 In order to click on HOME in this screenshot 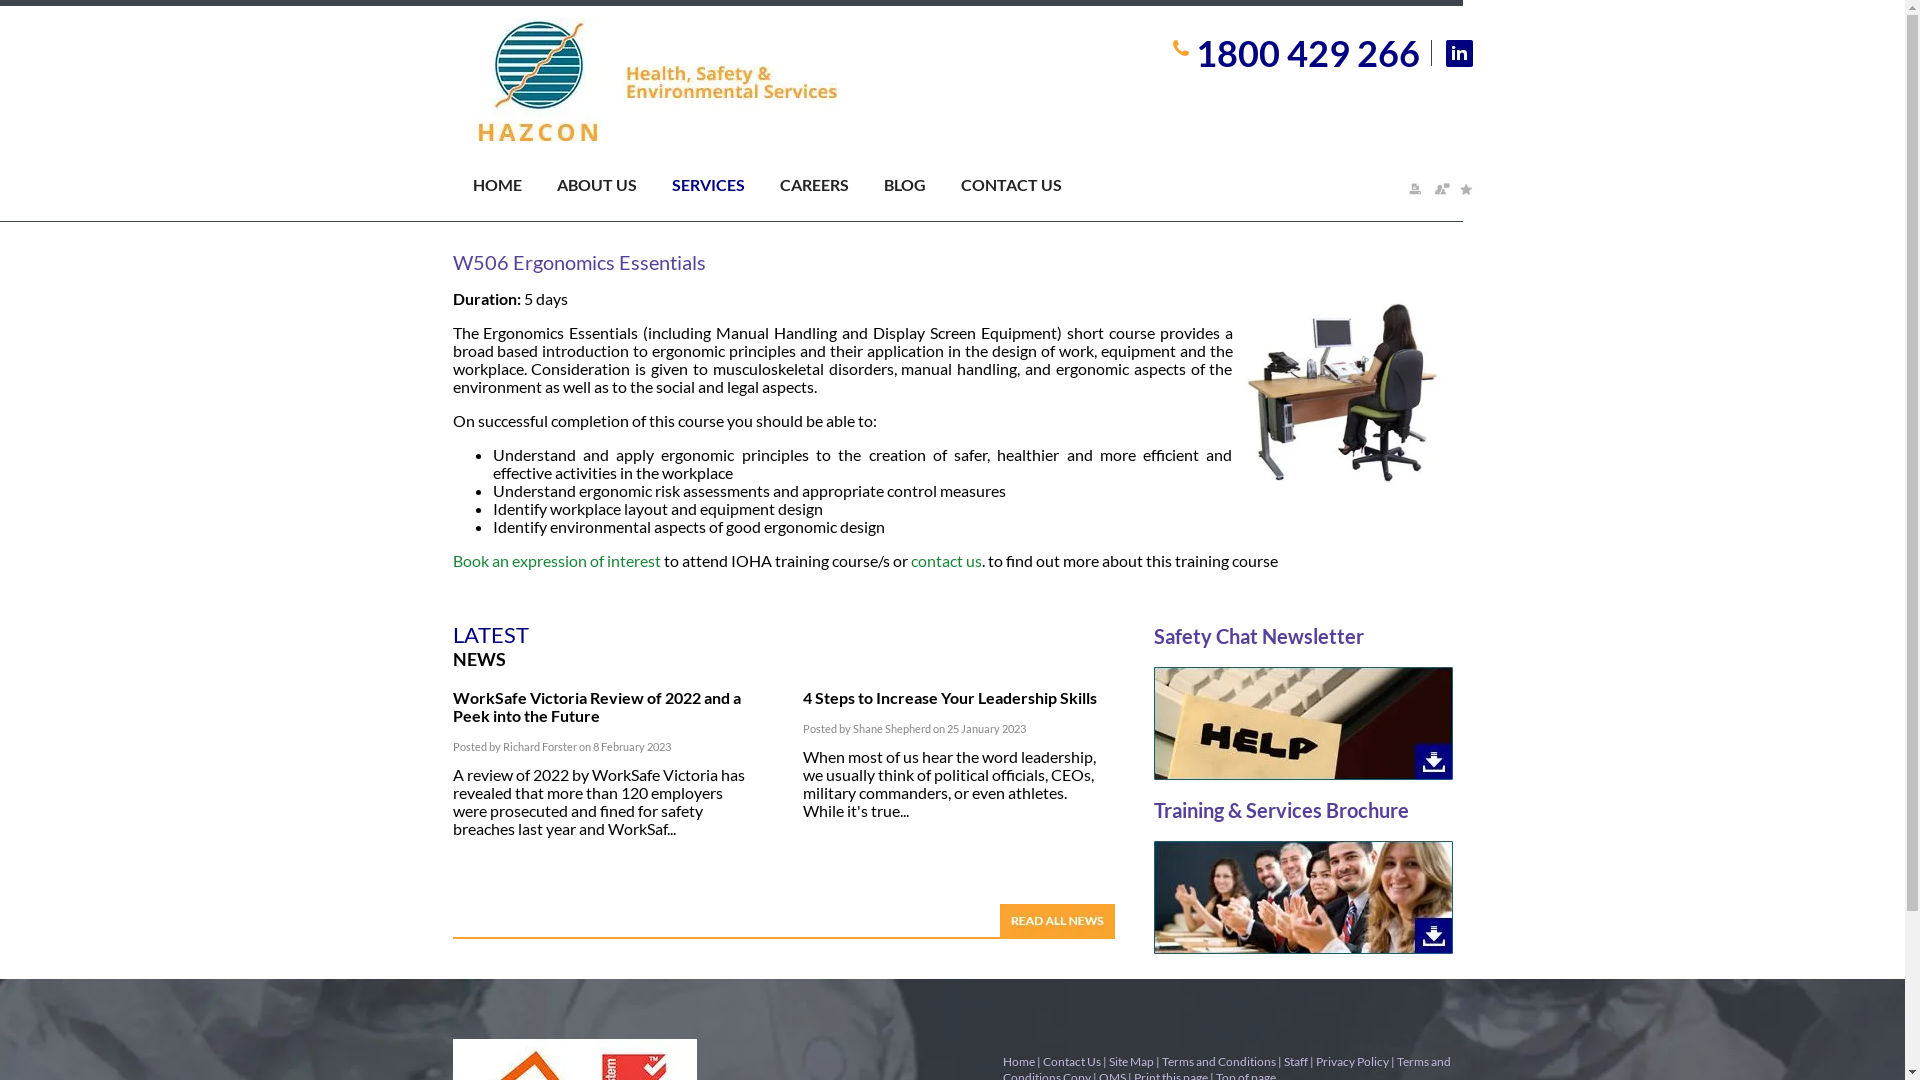, I will do `click(514, 188)`.